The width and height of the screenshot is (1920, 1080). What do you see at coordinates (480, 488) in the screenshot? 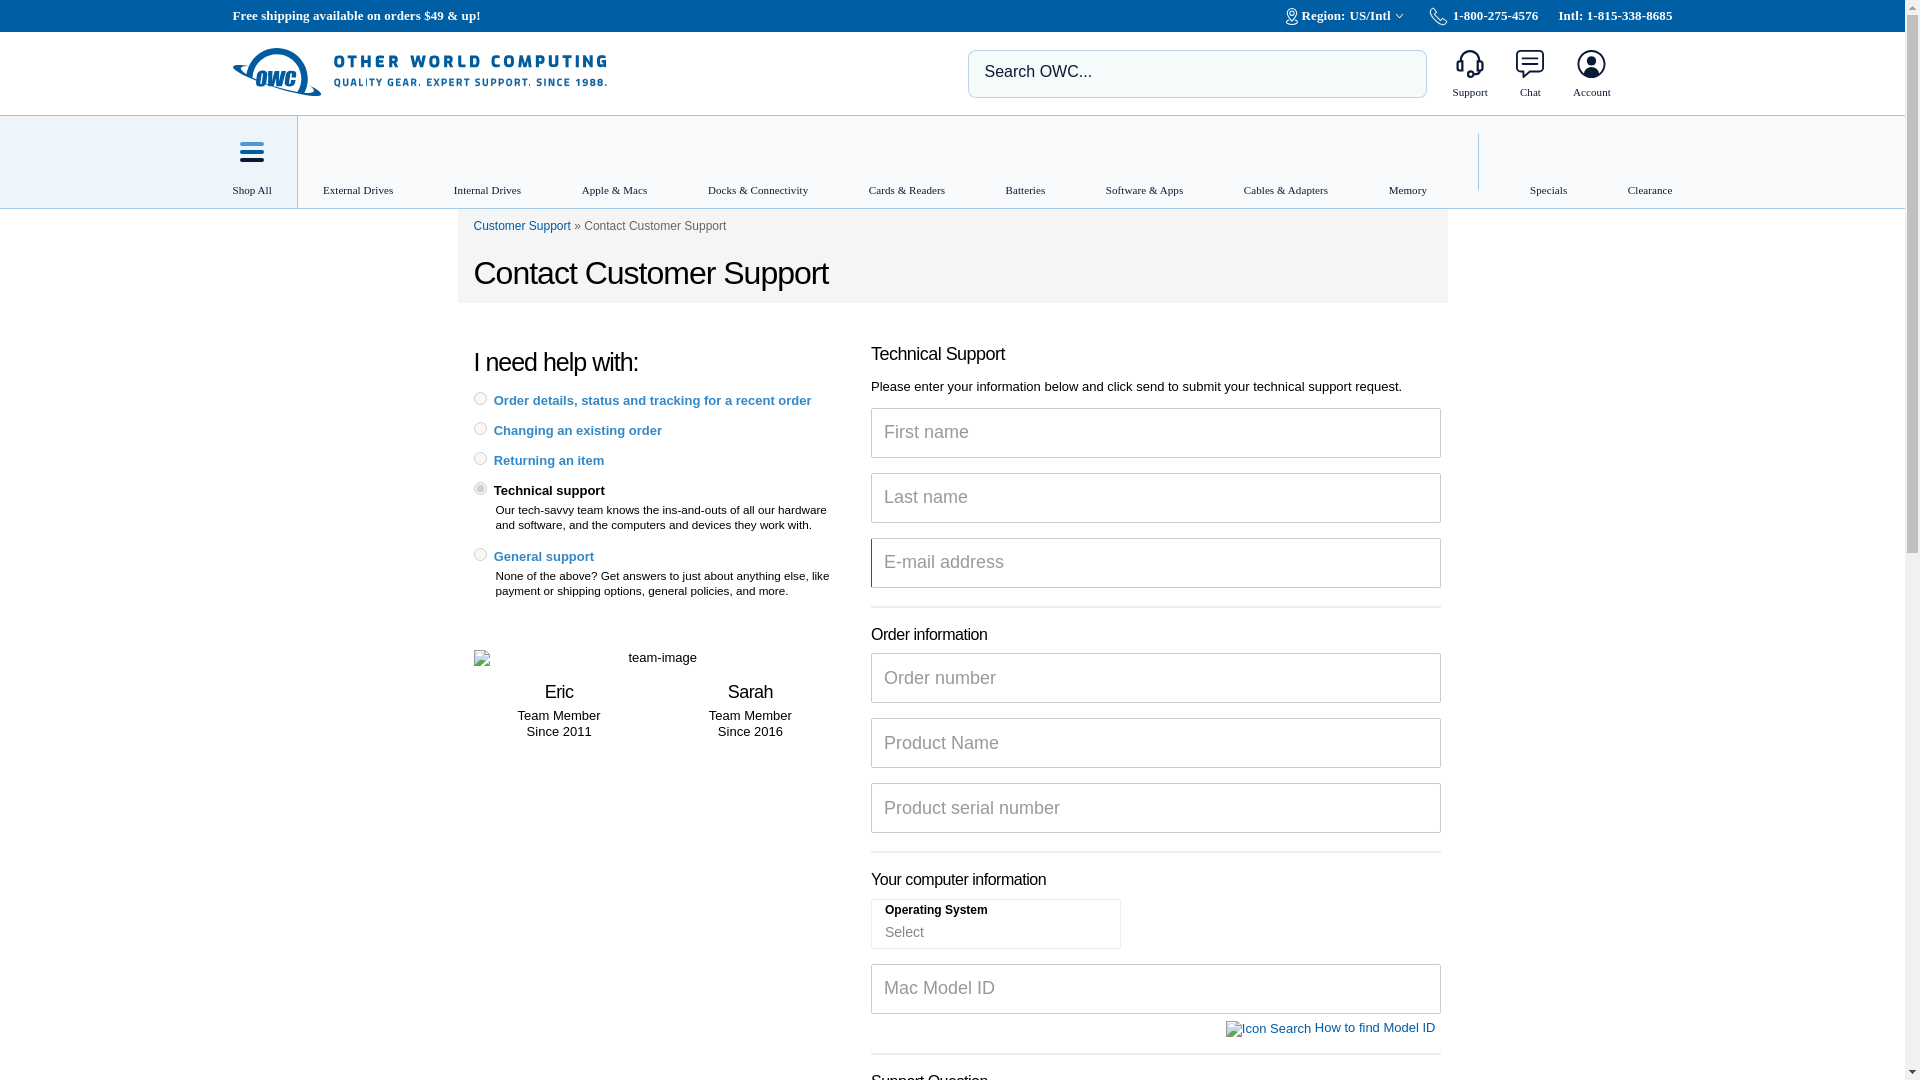
I see `form2` at bounding box center [480, 488].